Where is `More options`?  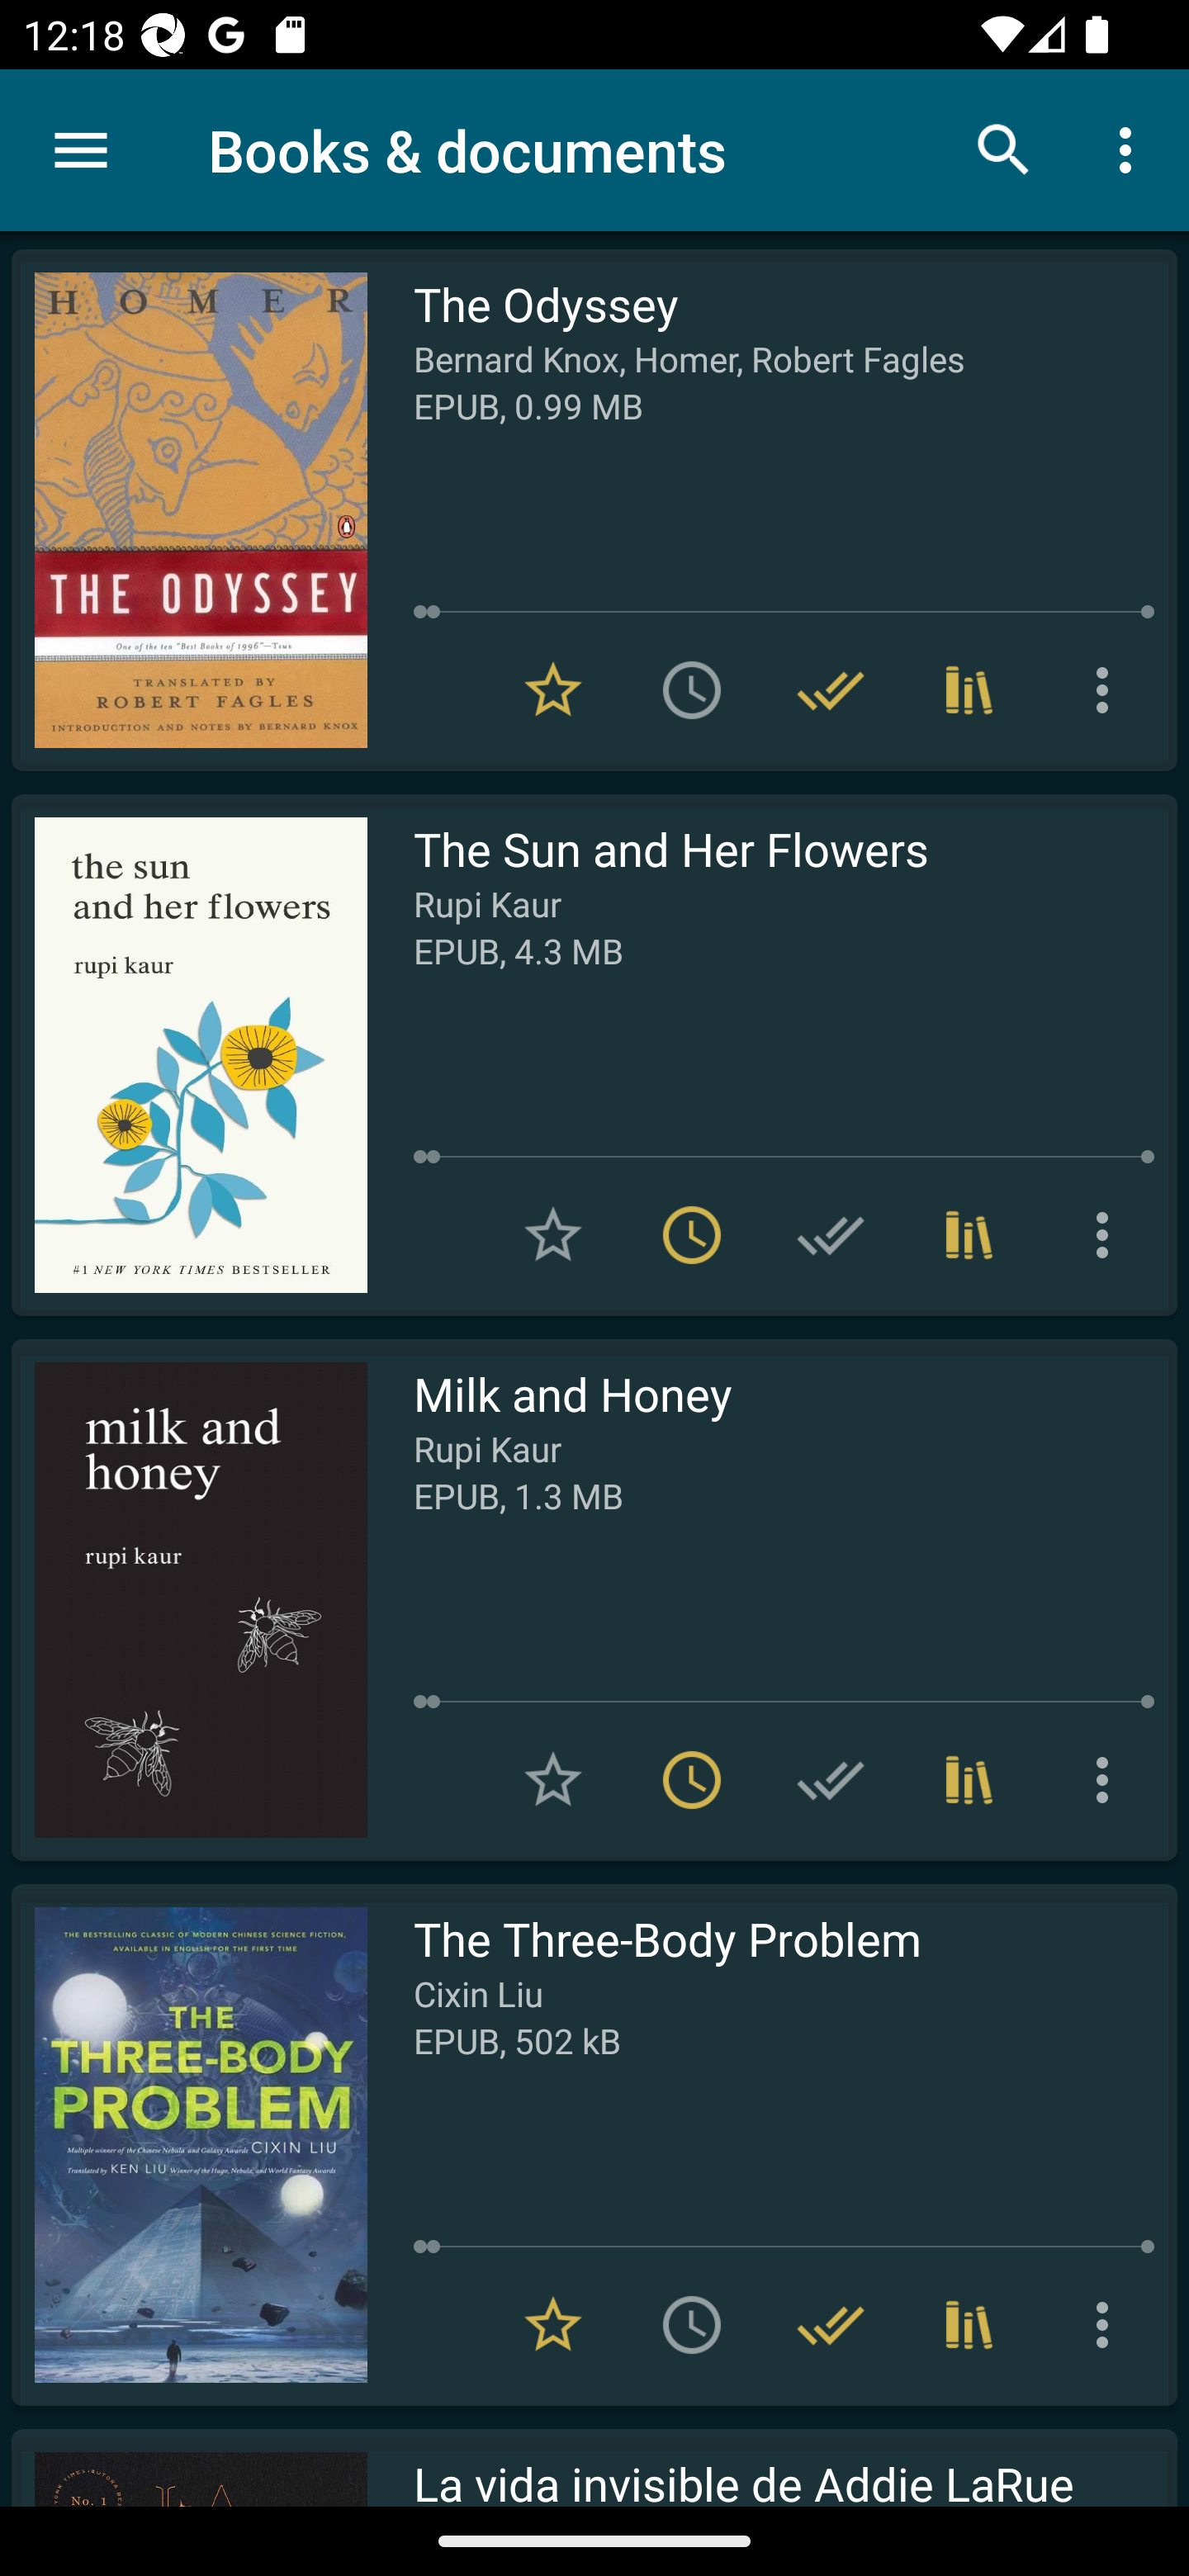
More options is located at coordinates (1108, 690).